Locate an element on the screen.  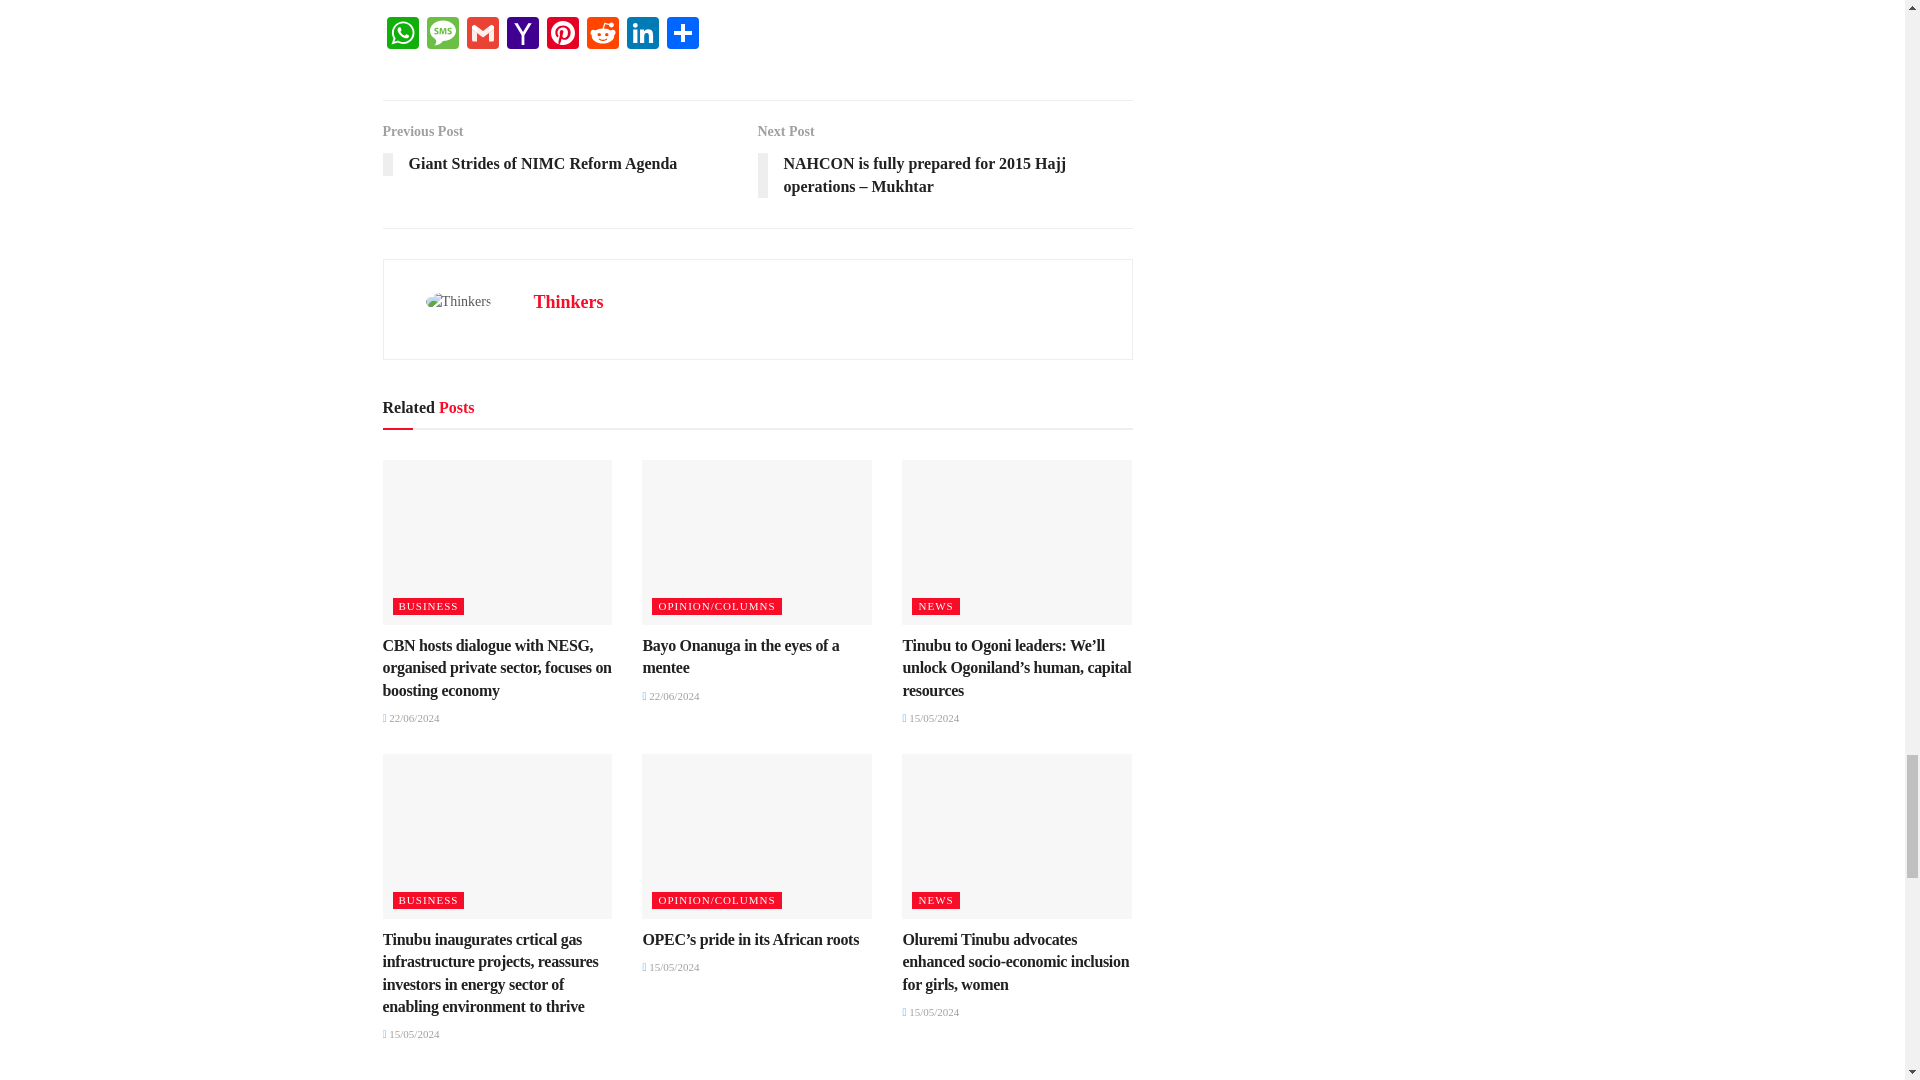
Yahoo Mail is located at coordinates (521, 36).